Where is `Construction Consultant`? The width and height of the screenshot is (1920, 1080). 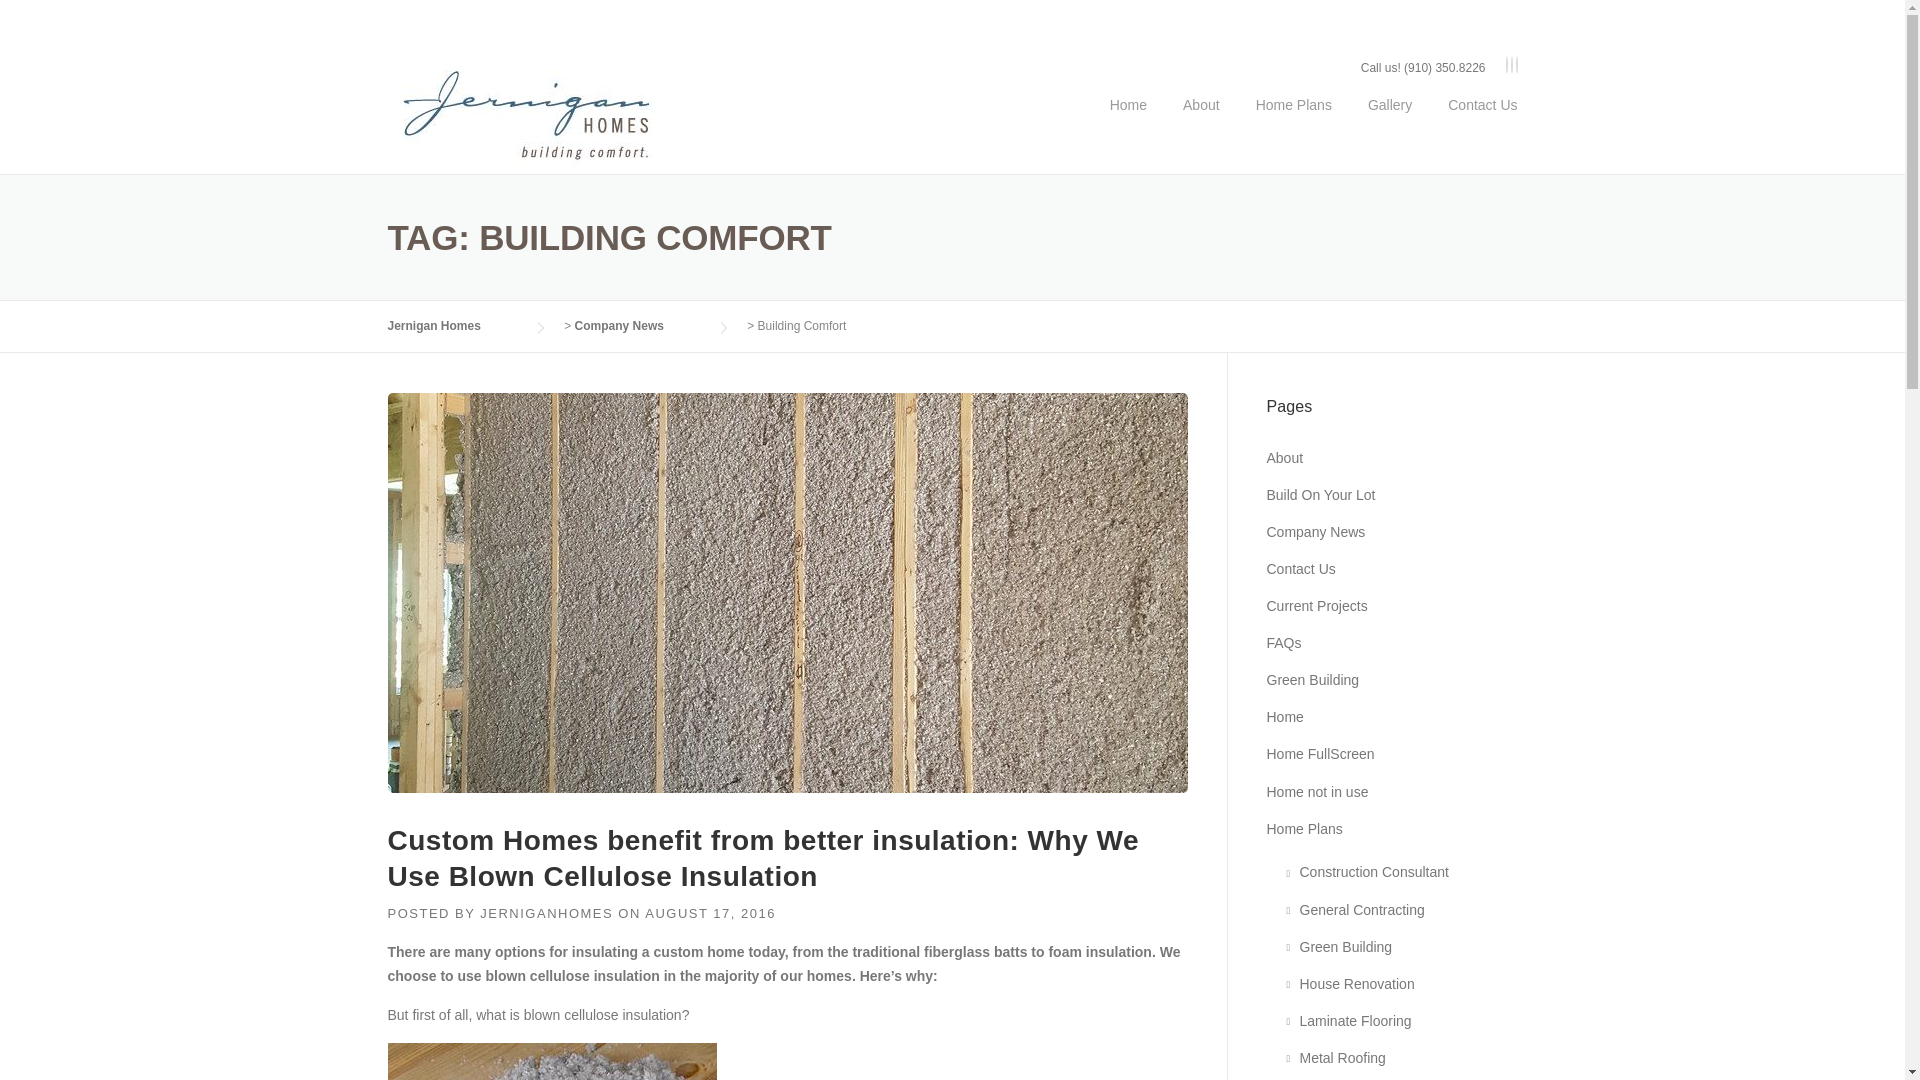 Construction Consultant is located at coordinates (1374, 872).